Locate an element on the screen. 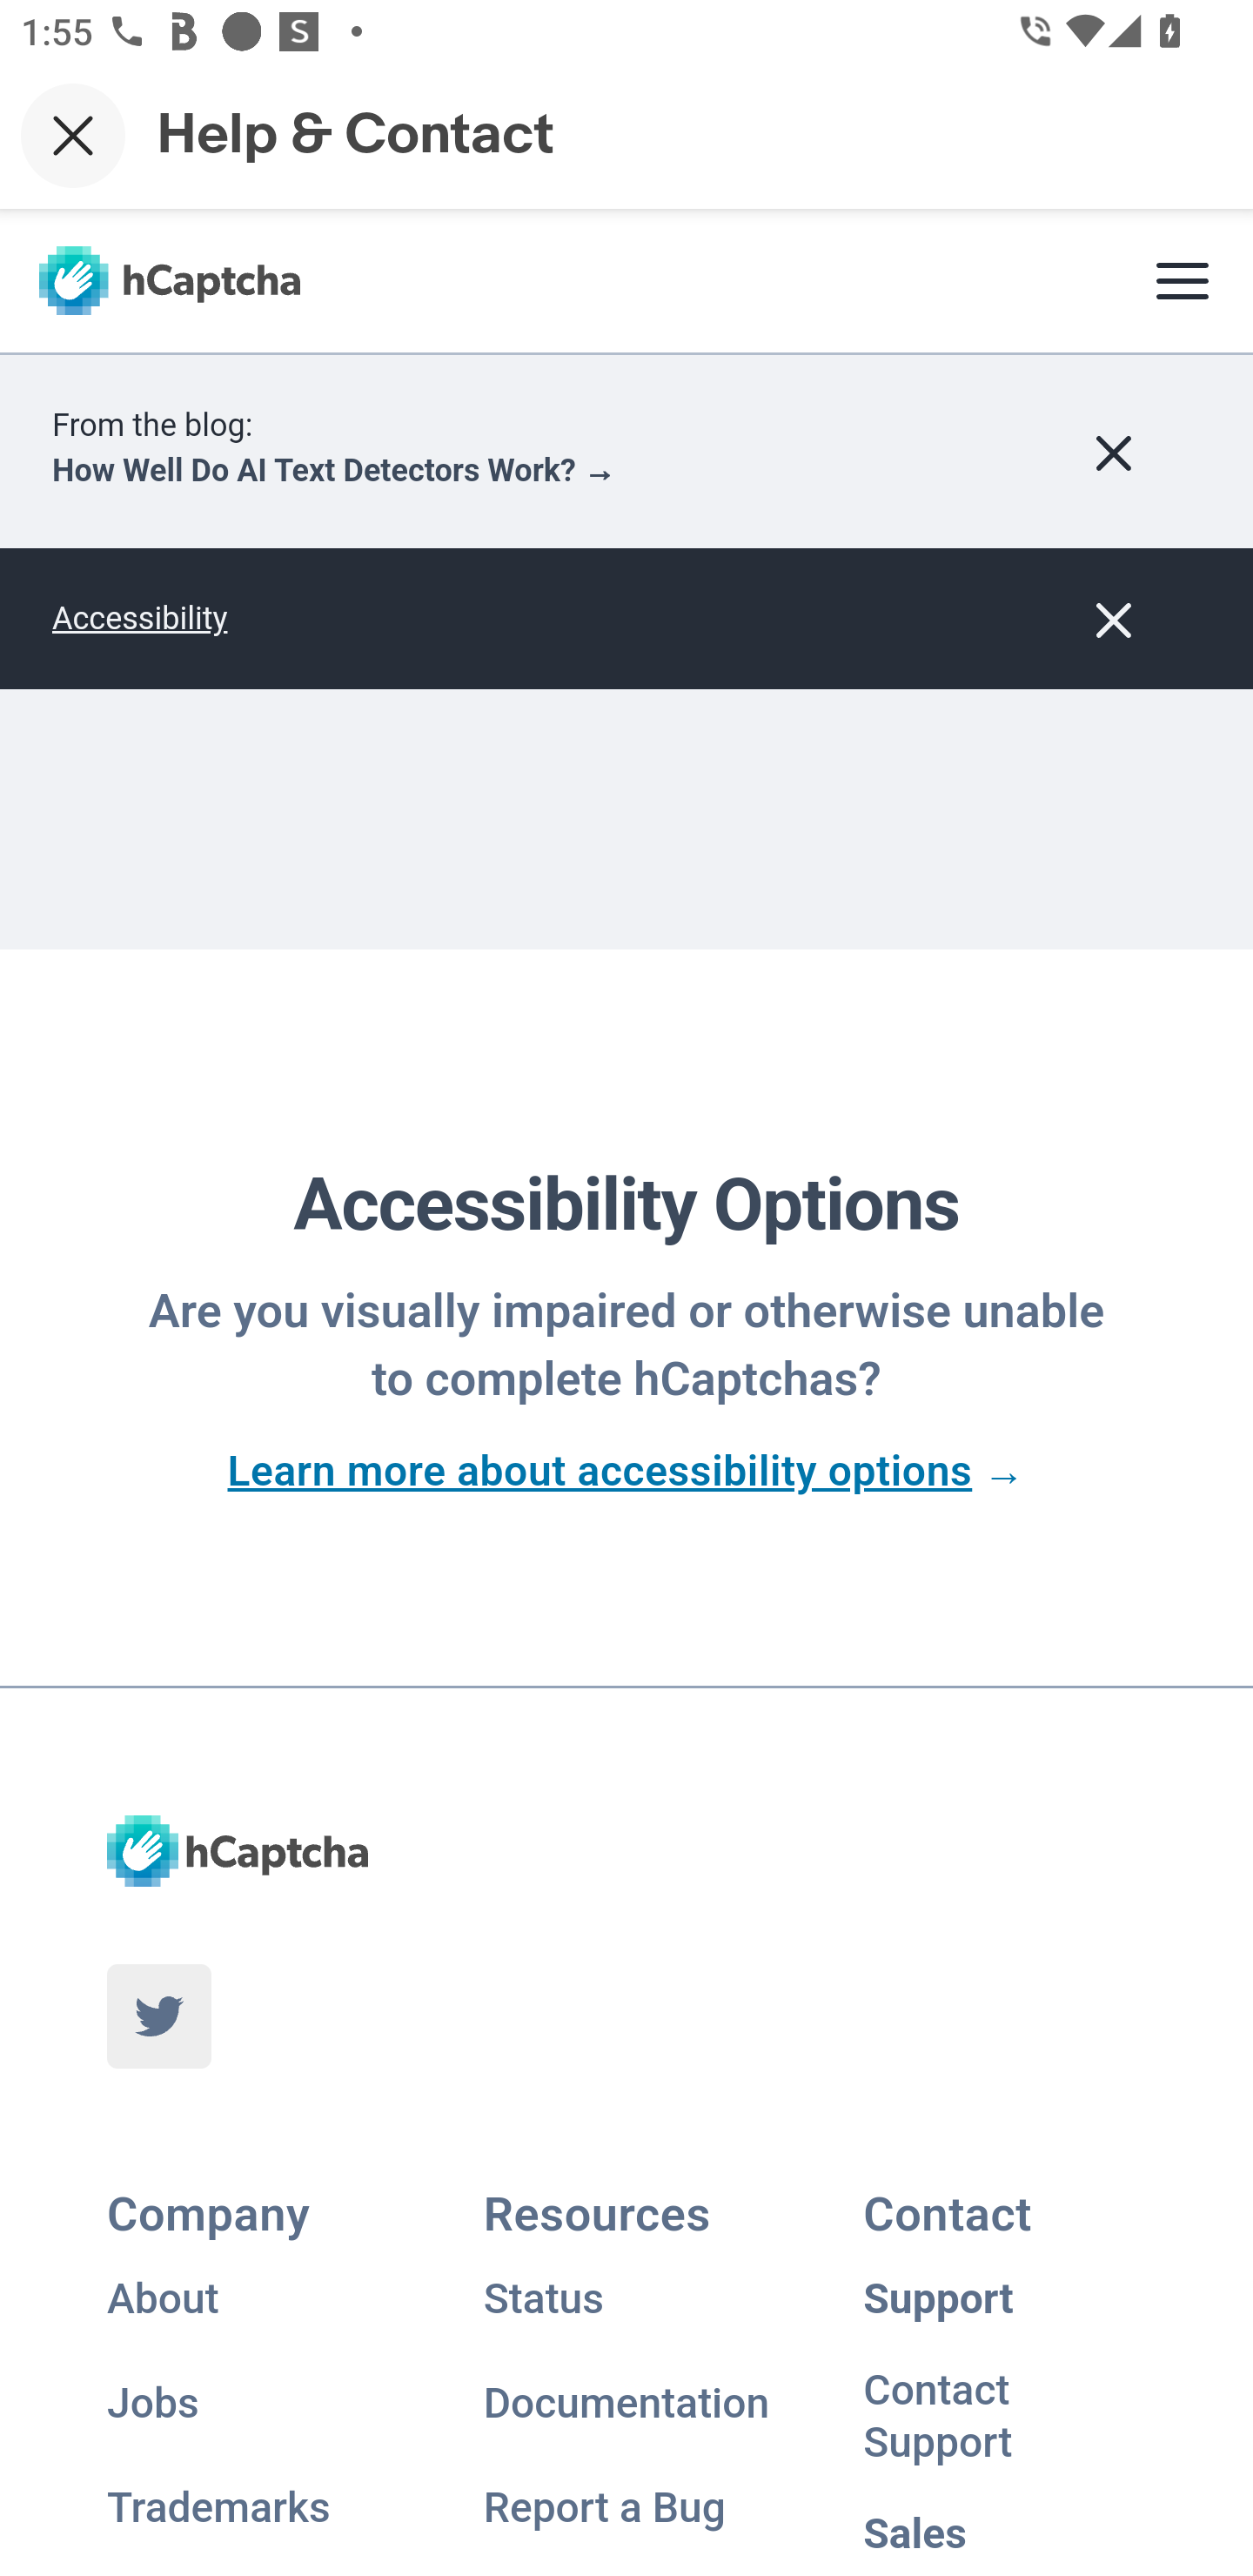  Learn more about accessibility options → is located at coordinates (626, 1471).